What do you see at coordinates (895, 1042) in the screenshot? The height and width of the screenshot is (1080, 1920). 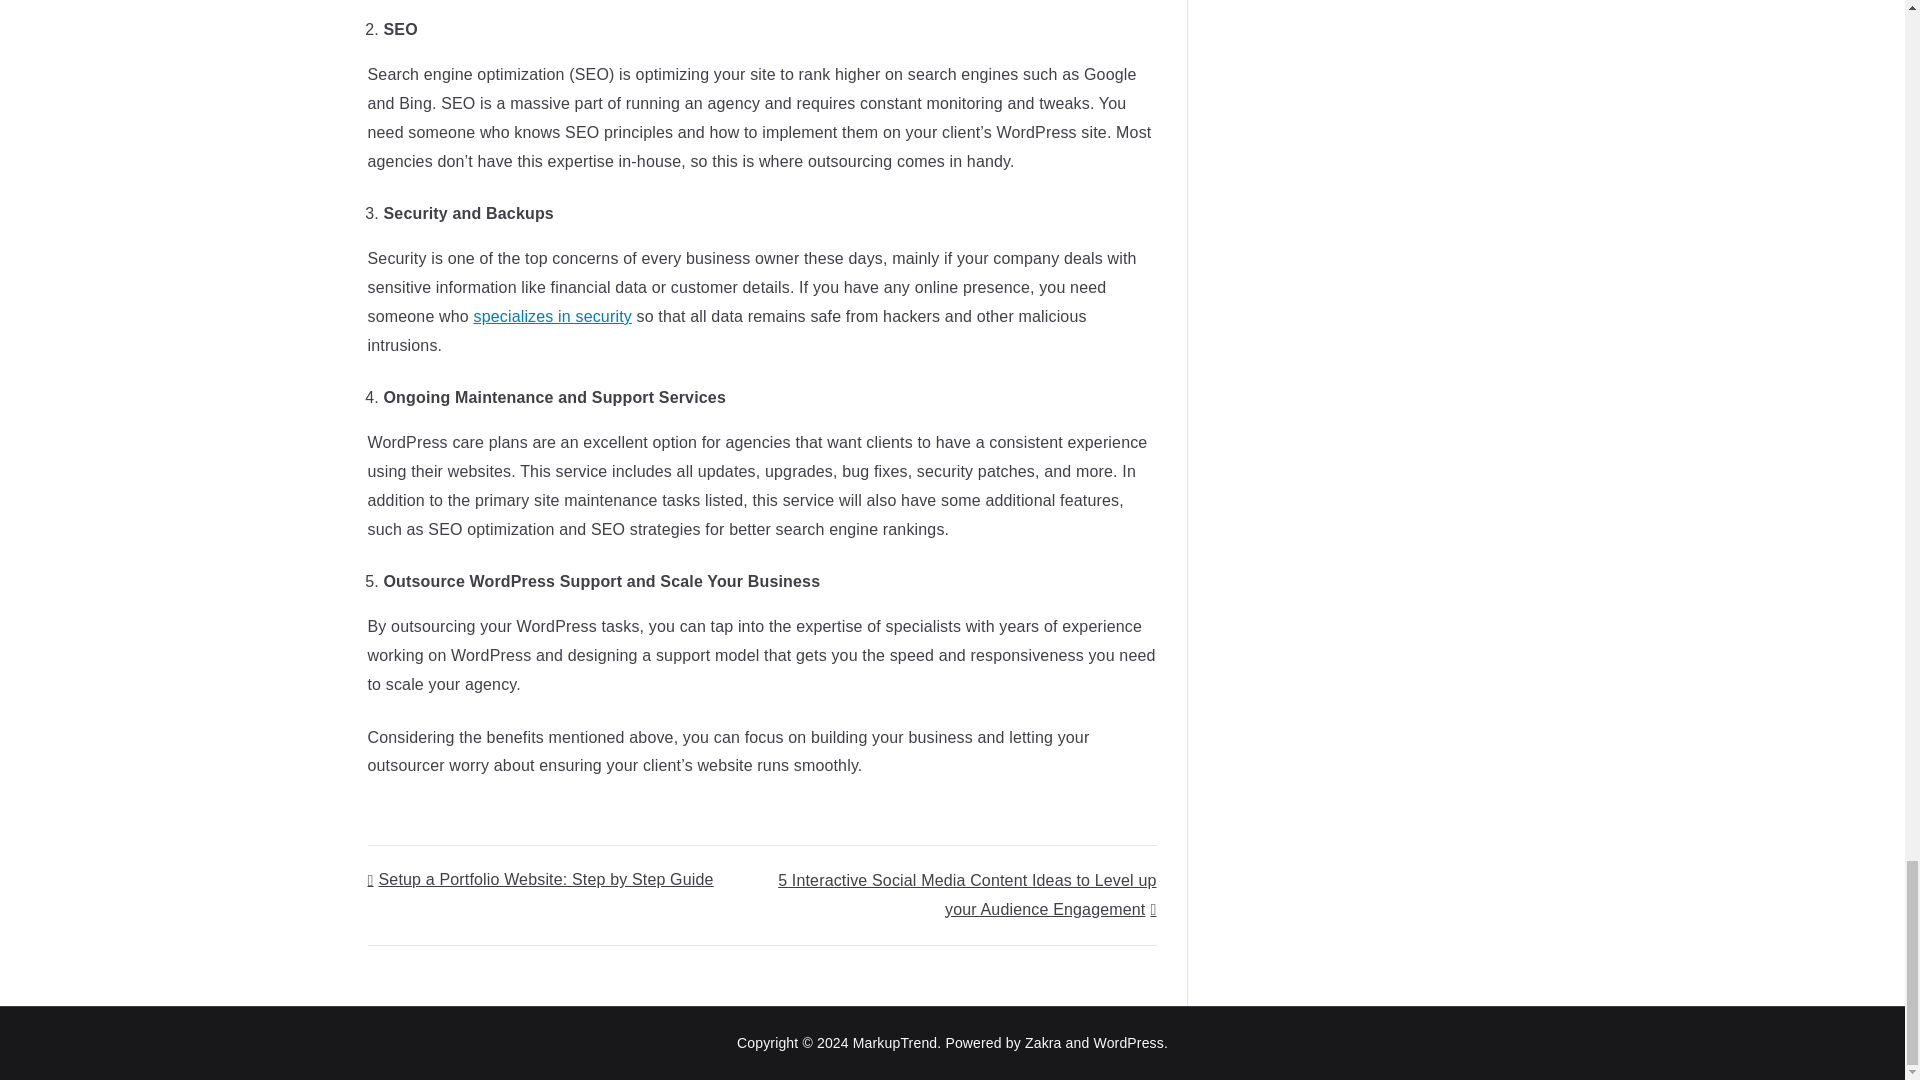 I see `MarkupTrend` at bounding box center [895, 1042].